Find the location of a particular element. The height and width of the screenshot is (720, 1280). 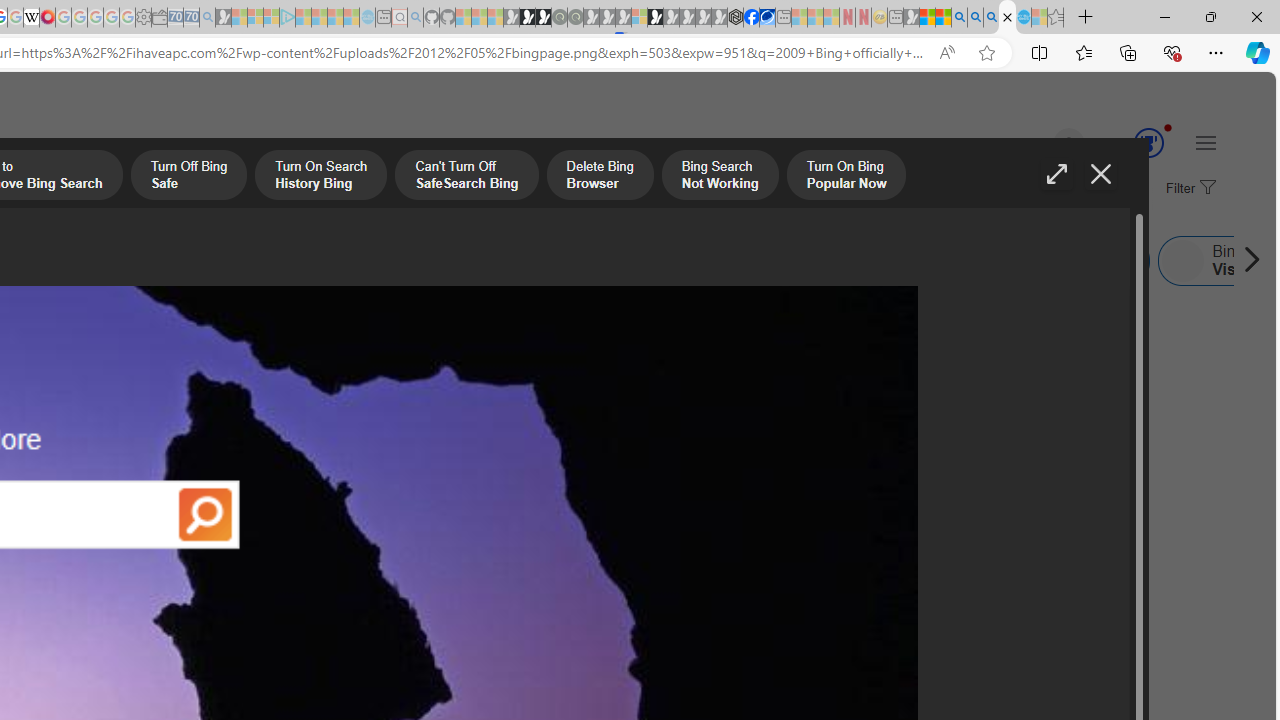

Bing Real Estate - Home sales and rental listings - Sleeping is located at coordinates (207, 18).